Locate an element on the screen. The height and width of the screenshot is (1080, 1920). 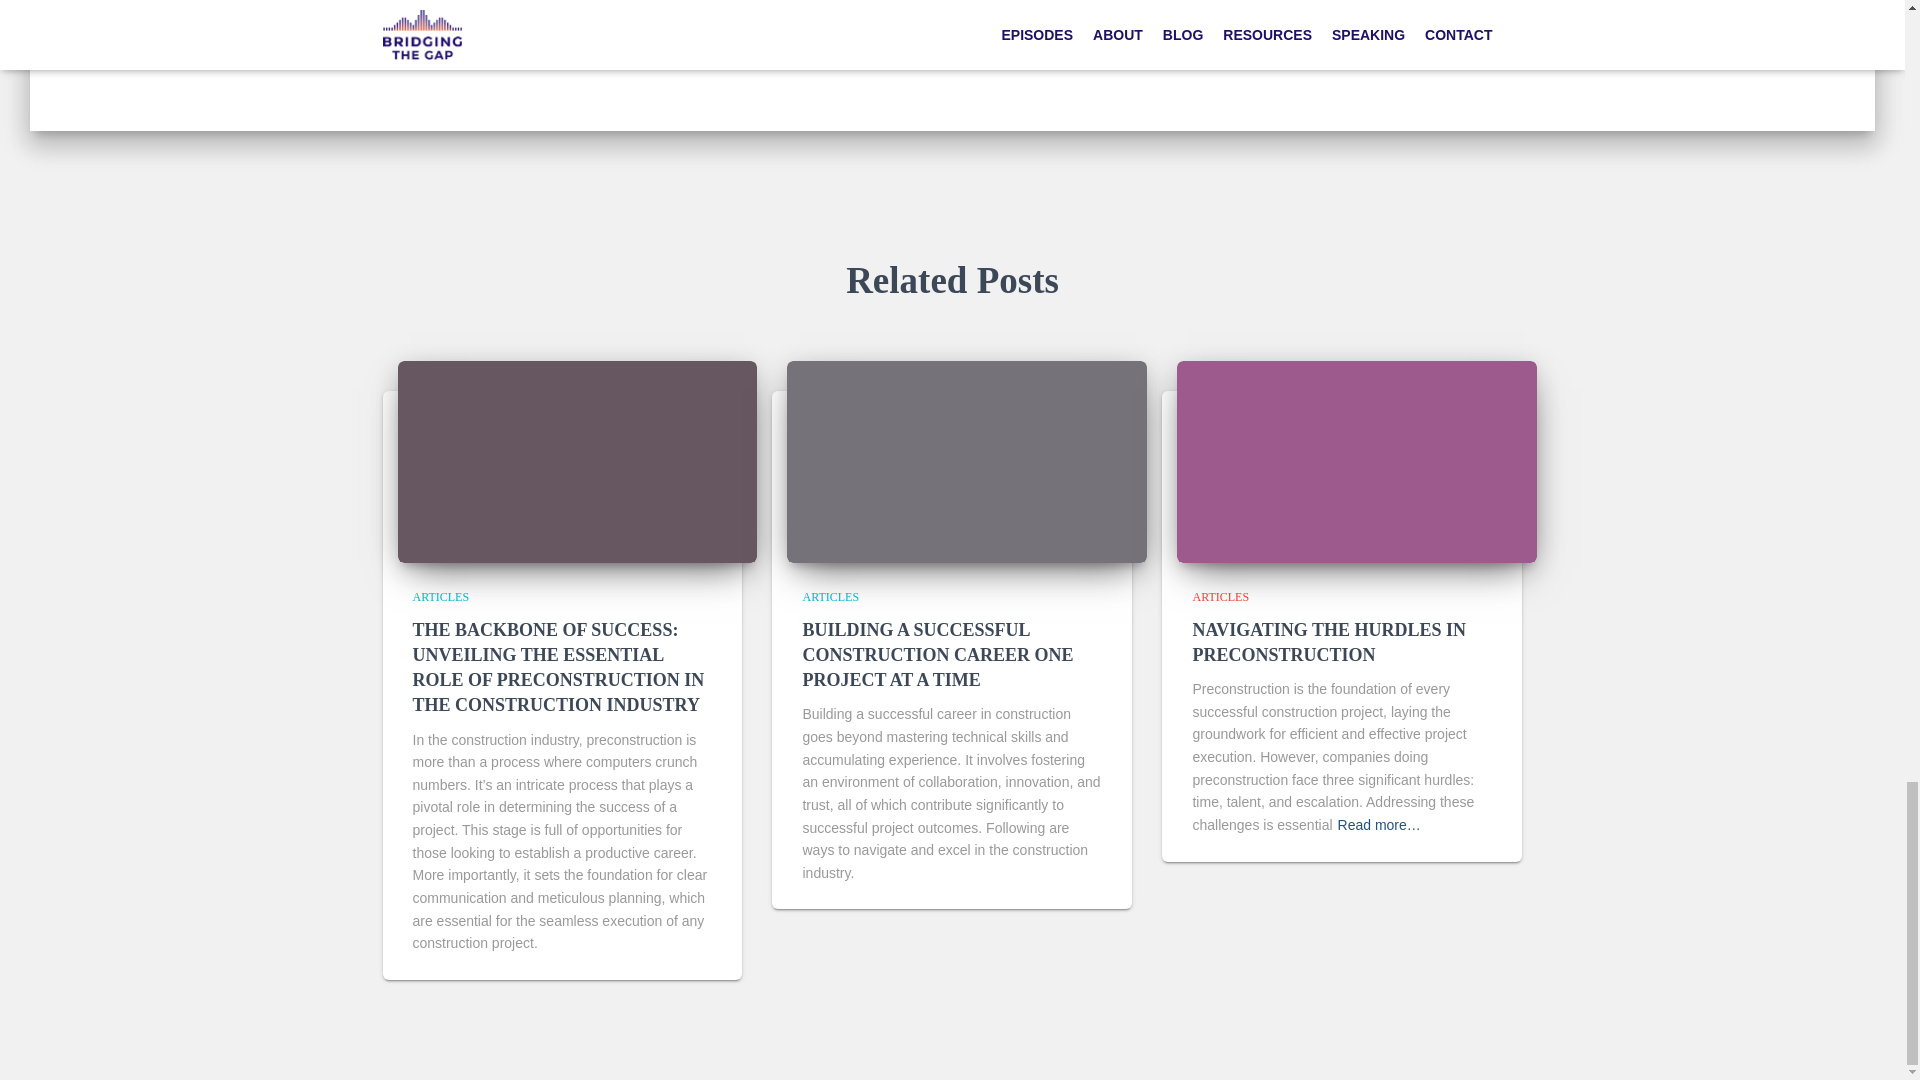
NAVIGATING THE HURDLES IN PRECONSTRUCTION is located at coordinates (1329, 642).